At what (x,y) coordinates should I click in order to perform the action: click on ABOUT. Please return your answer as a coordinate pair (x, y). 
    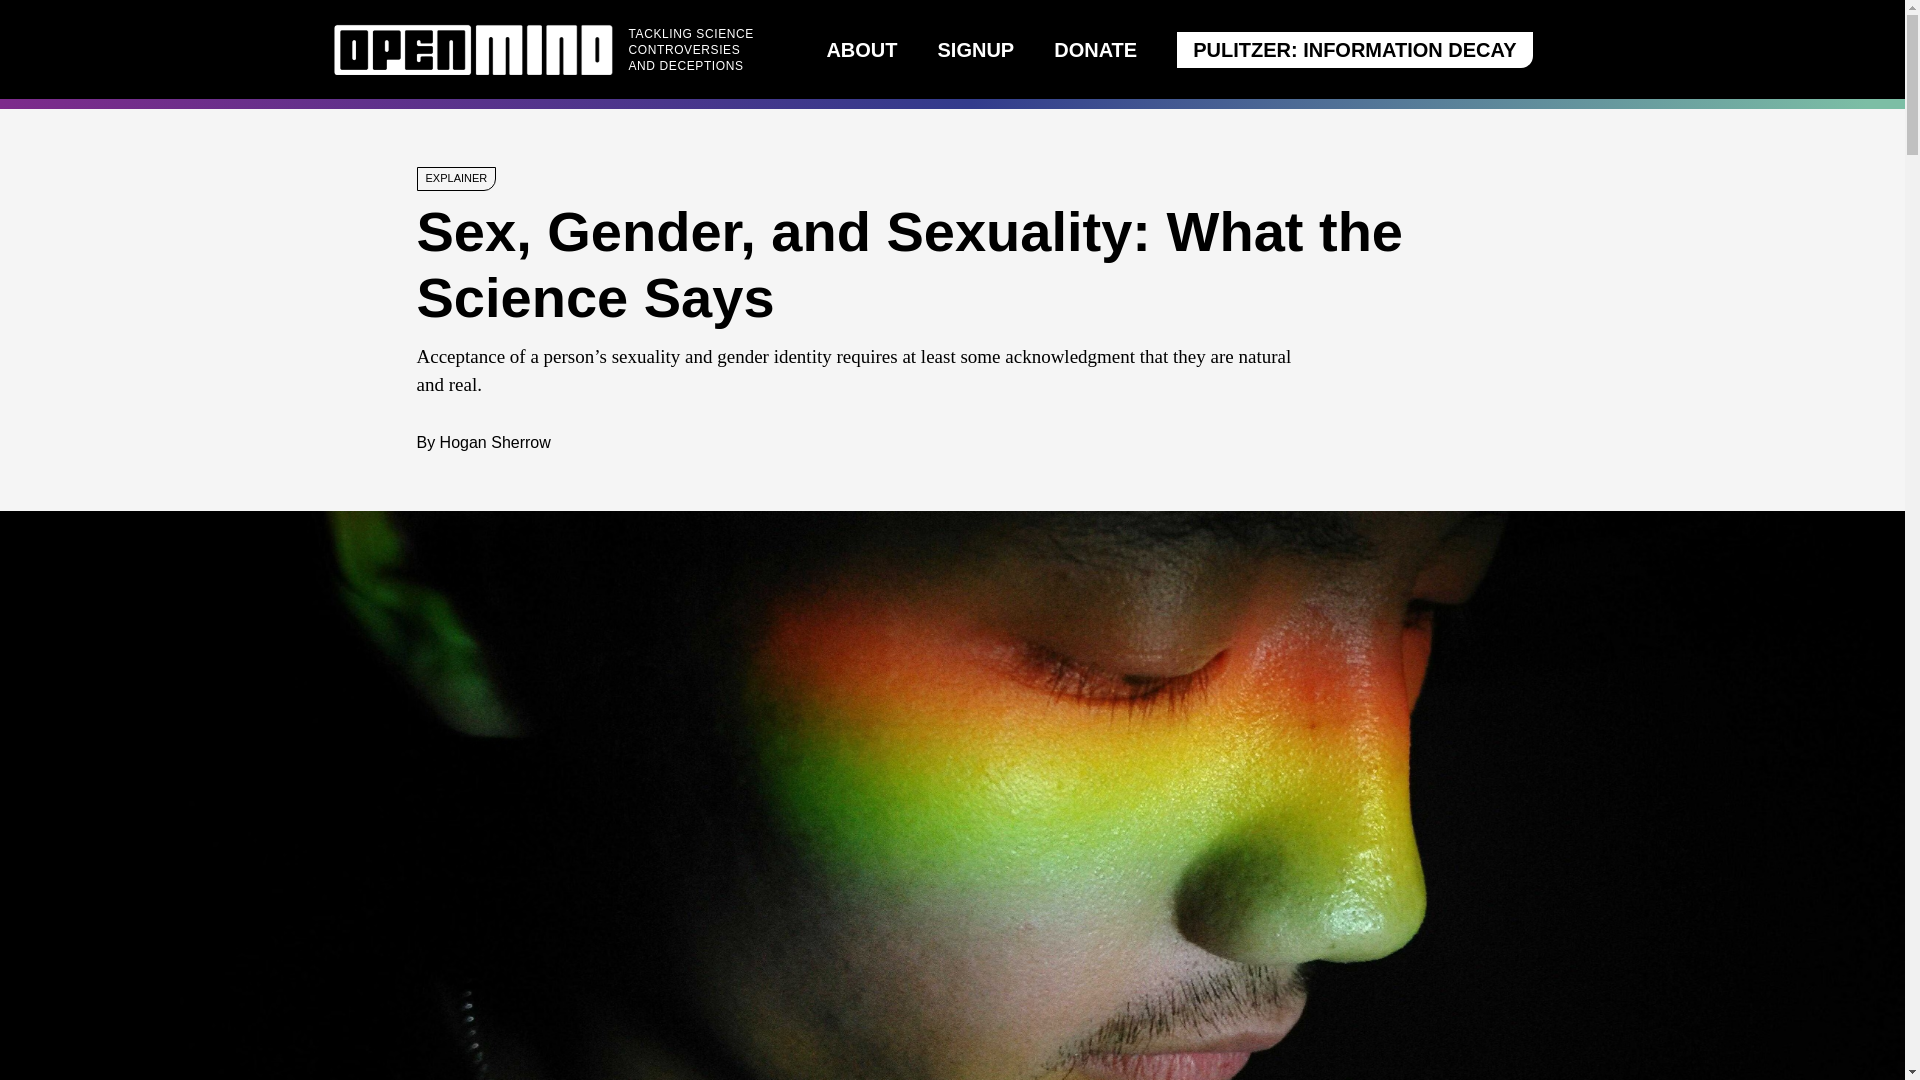
    Looking at the image, I should click on (860, 49).